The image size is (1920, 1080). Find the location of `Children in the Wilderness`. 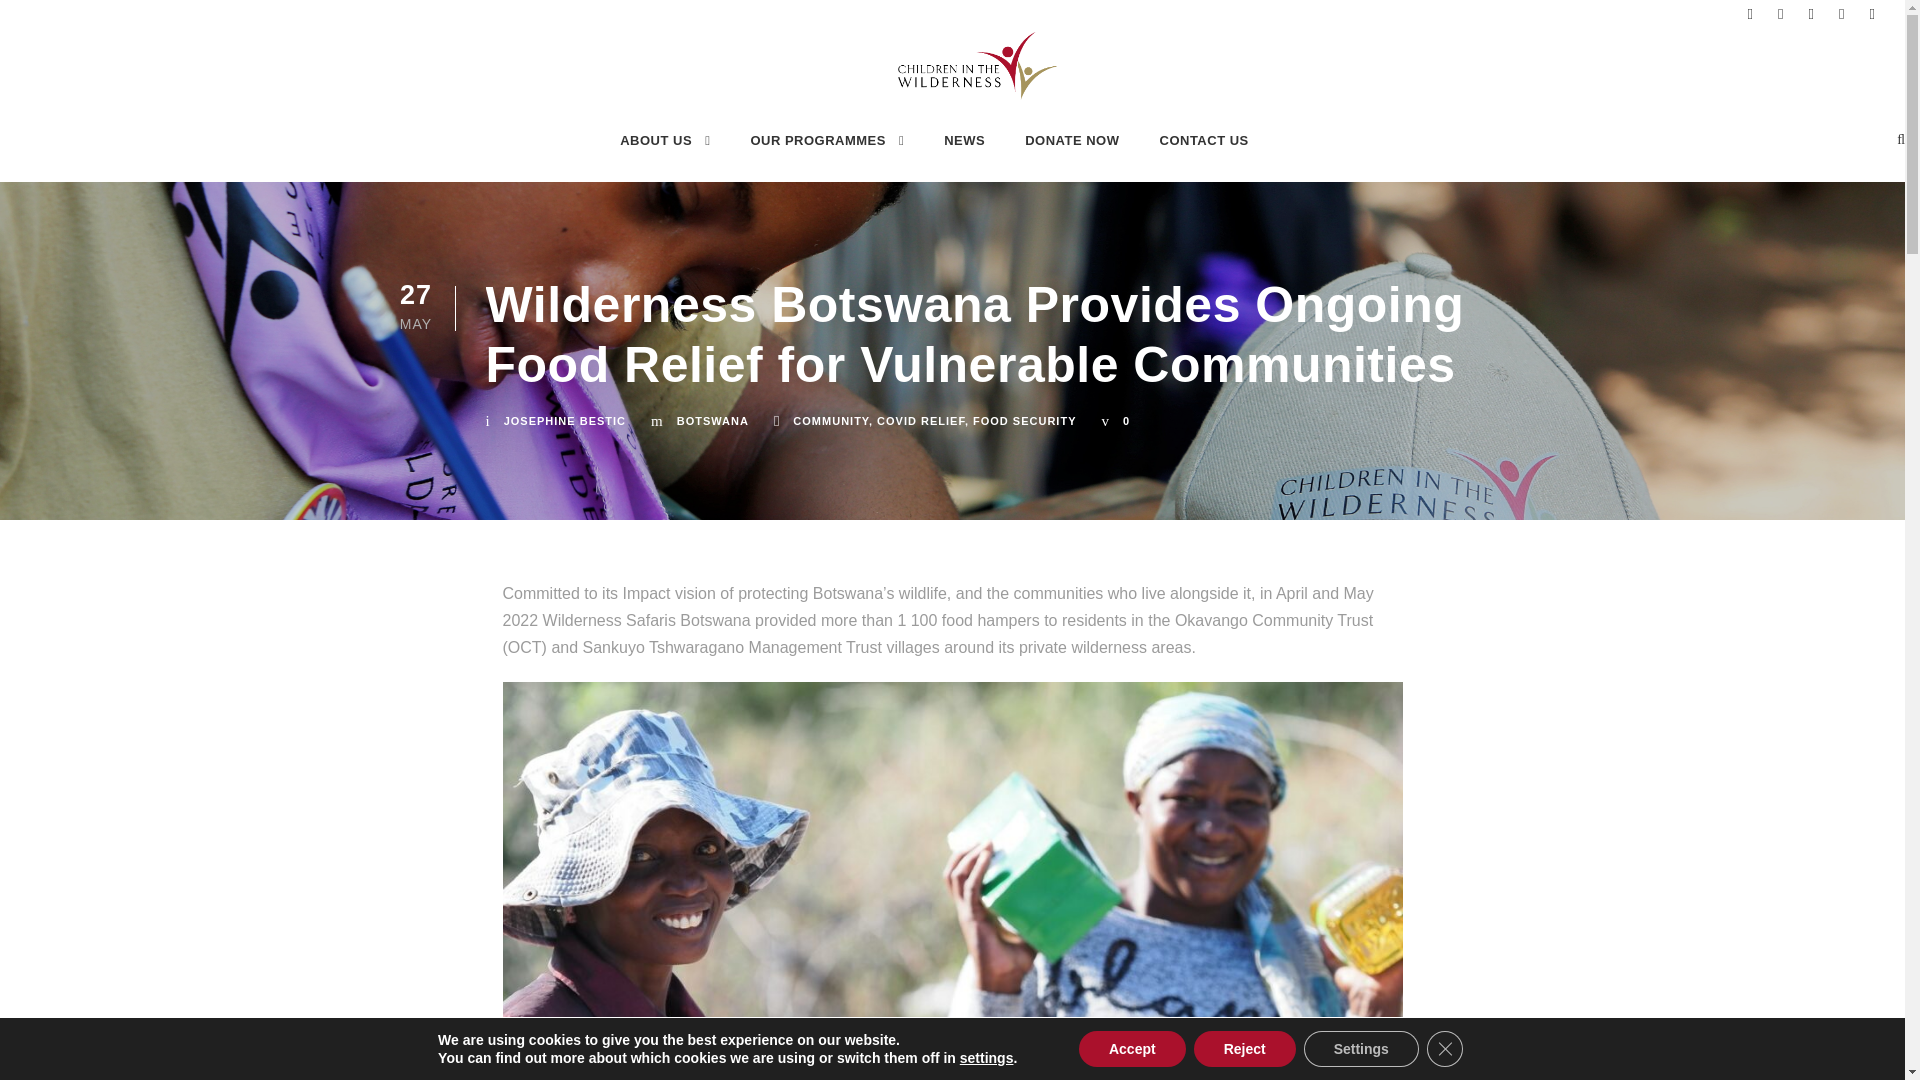

Children in the Wilderness is located at coordinates (978, 66).